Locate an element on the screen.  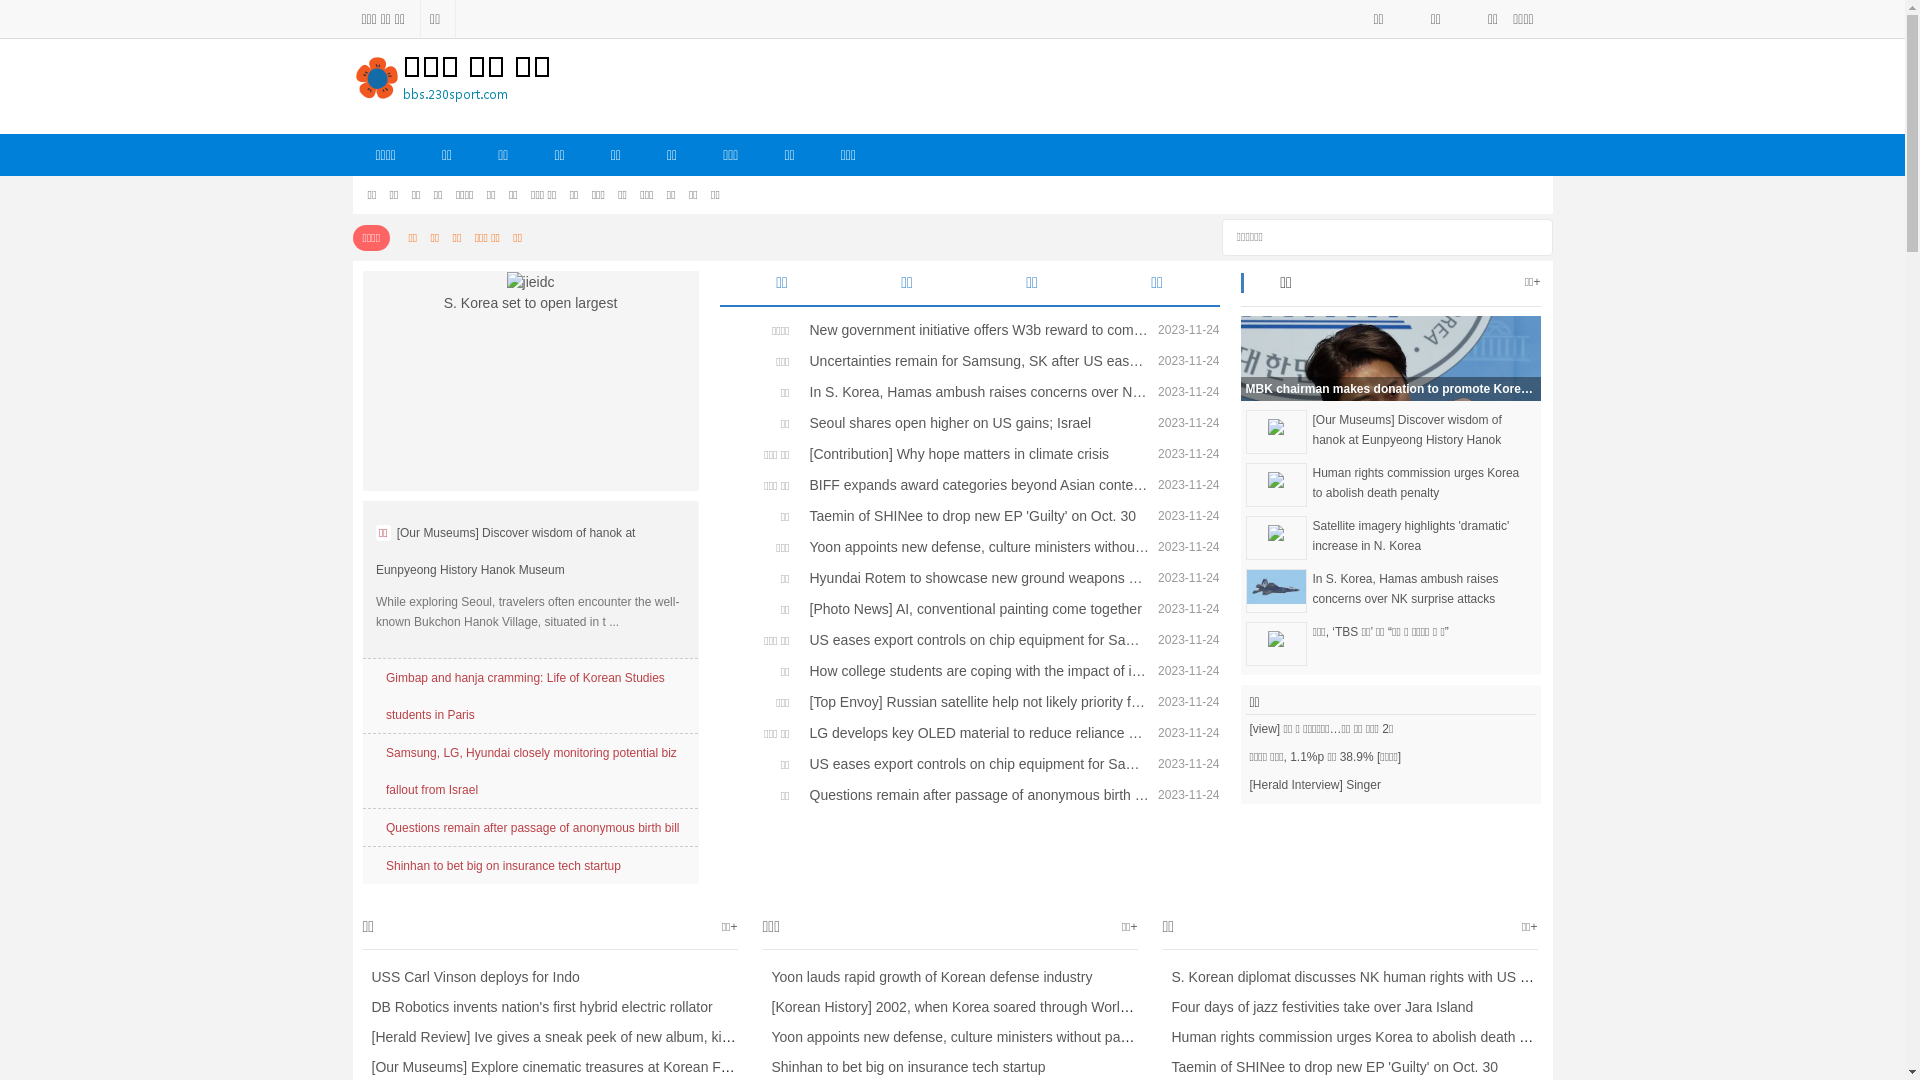
Human rights commission urges Korea to abolish death penalty is located at coordinates (1363, 1037).